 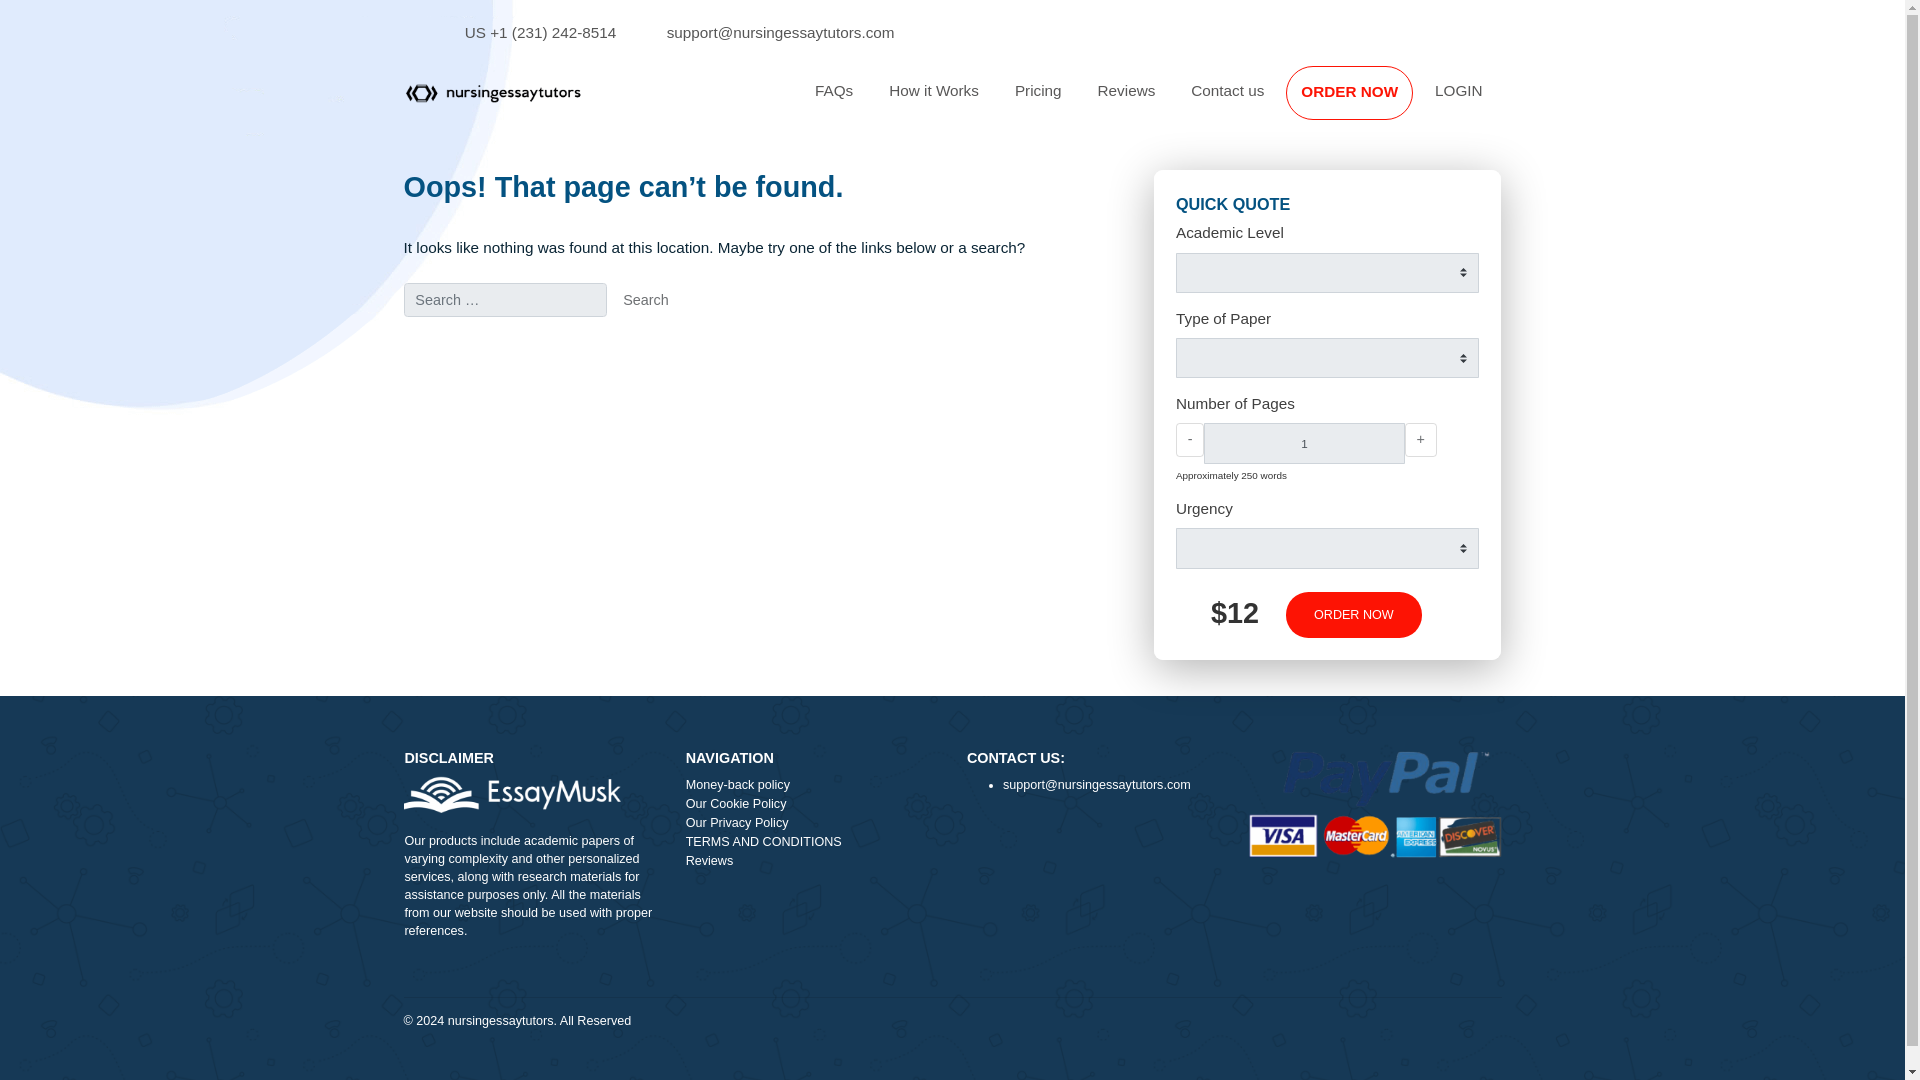 What do you see at coordinates (1154, 101) in the screenshot?
I see `Pricing` at bounding box center [1154, 101].